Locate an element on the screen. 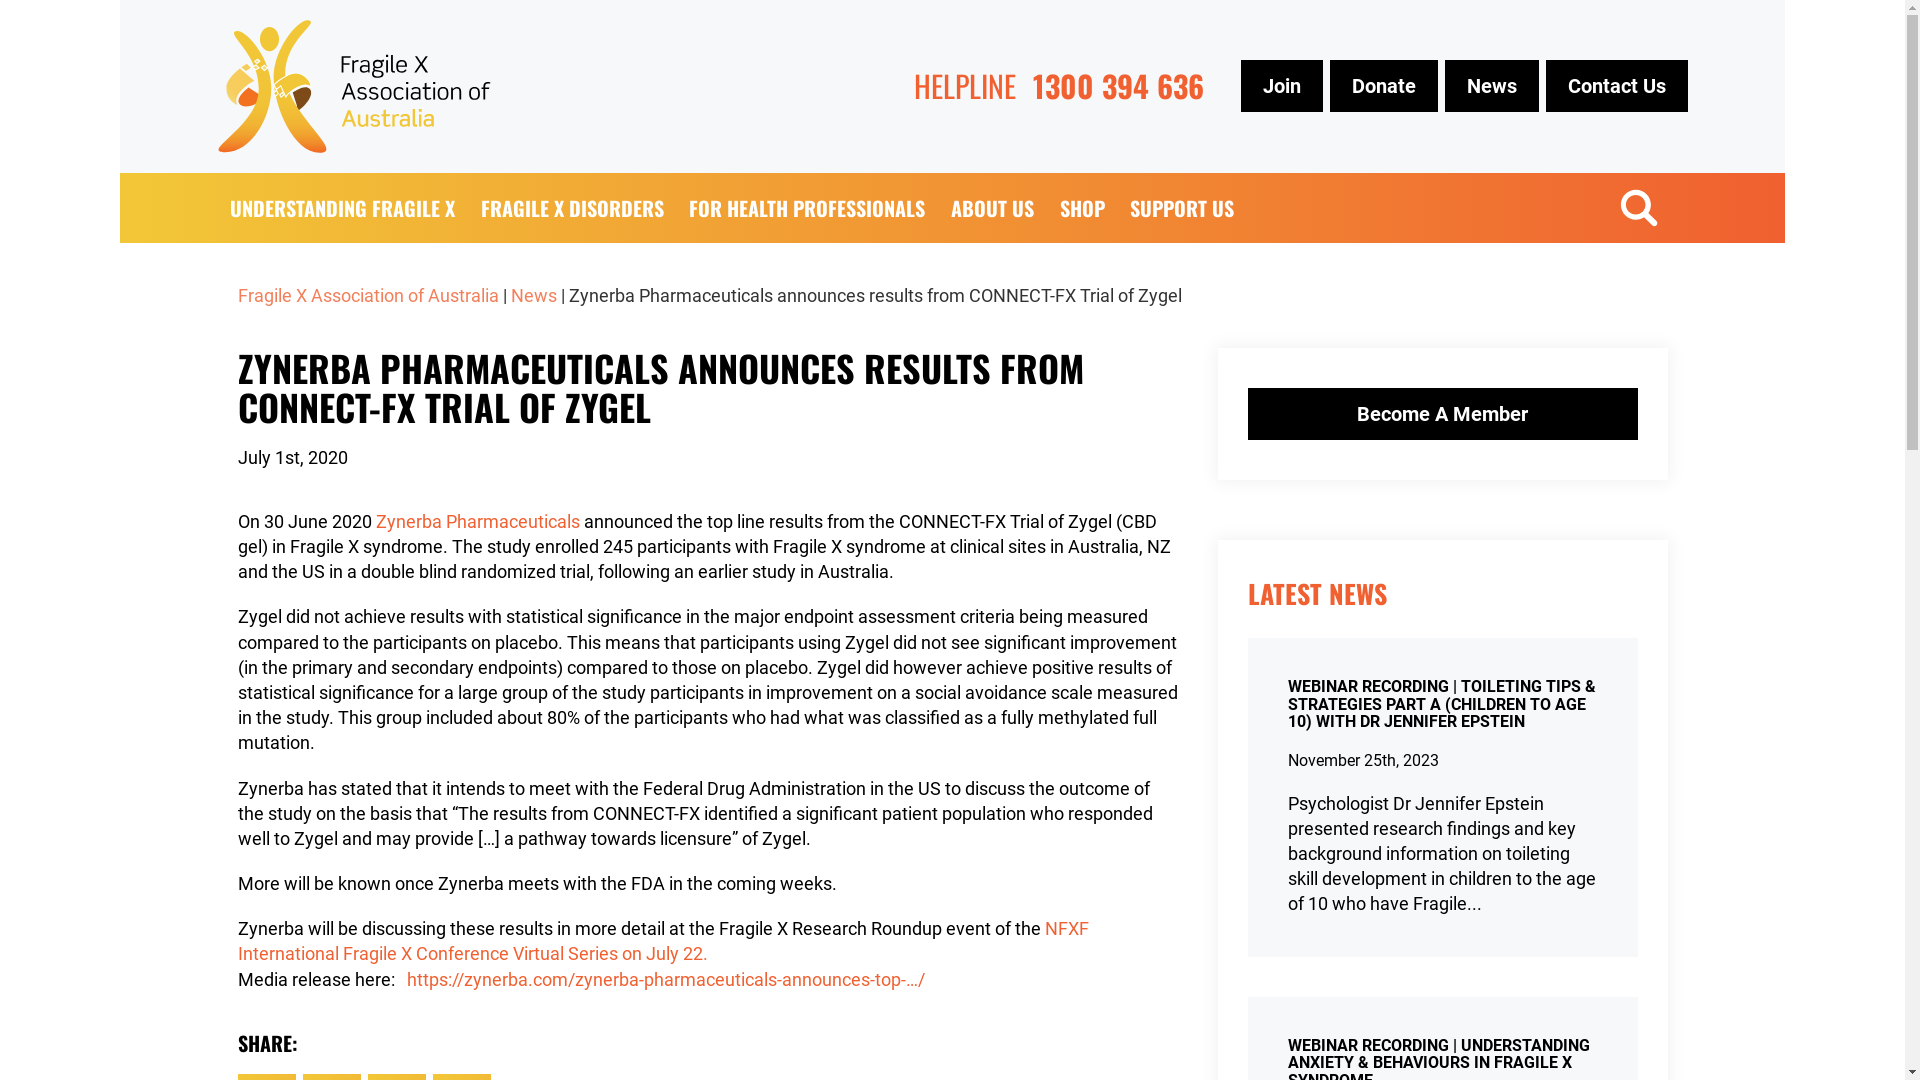 The image size is (1920, 1080). News is located at coordinates (533, 294).